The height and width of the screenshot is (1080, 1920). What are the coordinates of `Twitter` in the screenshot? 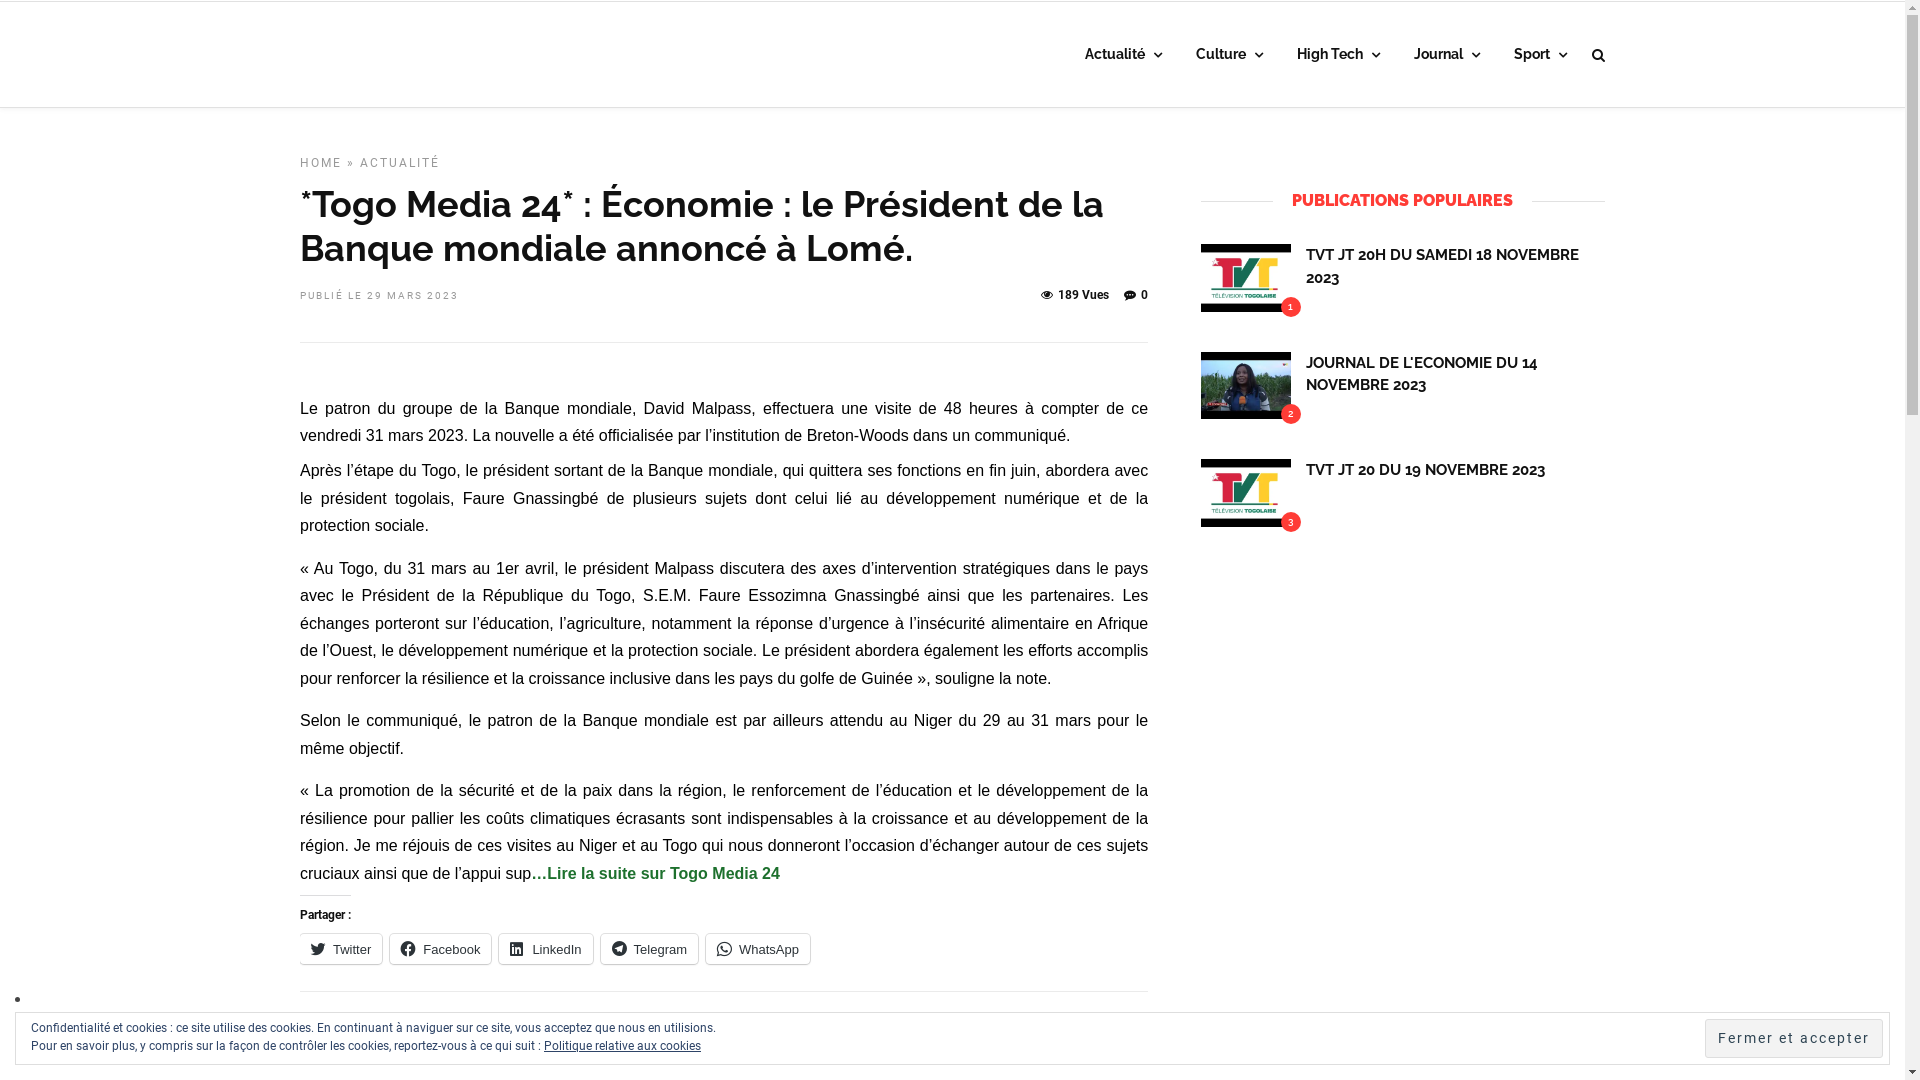 It's located at (341, 949).